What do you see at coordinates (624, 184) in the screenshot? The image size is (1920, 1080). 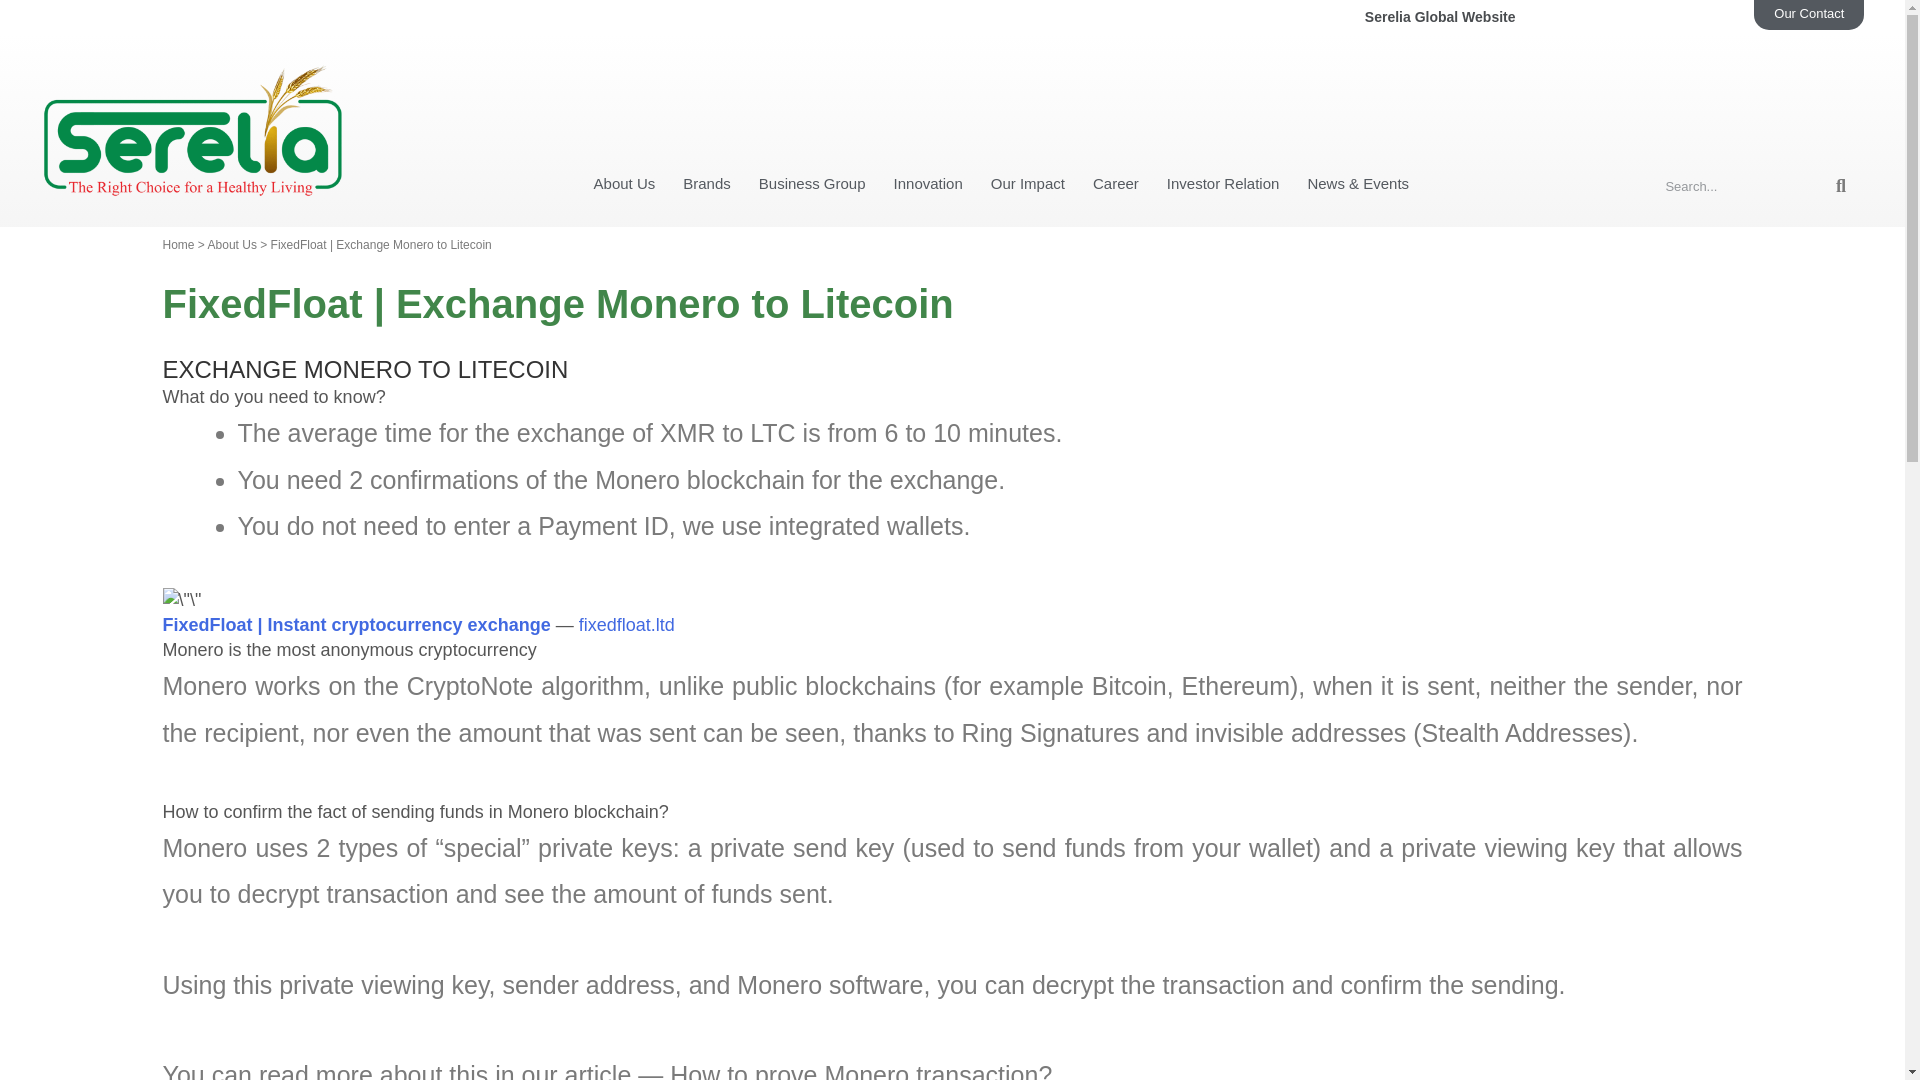 I see `About Us` at bounding box center [624, 184].